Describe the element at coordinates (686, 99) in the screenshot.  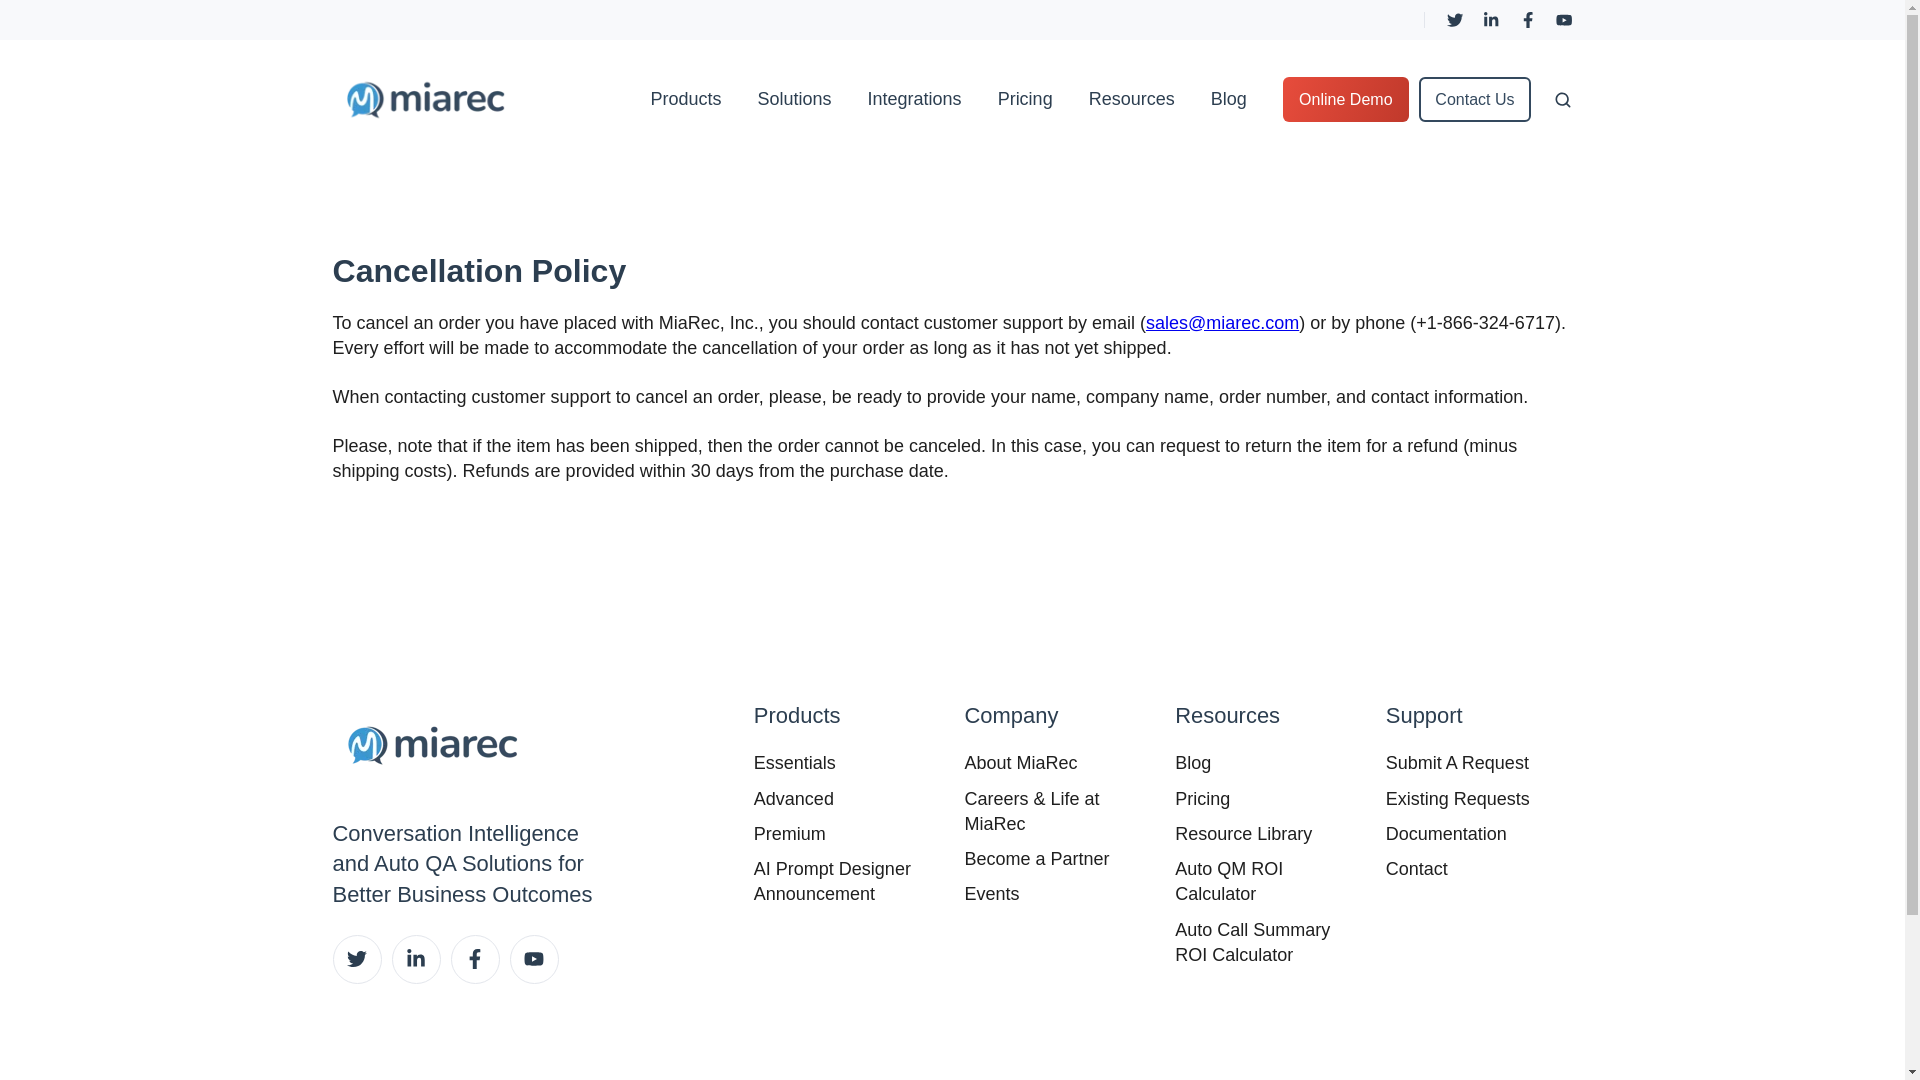
I see `Products` at that location.